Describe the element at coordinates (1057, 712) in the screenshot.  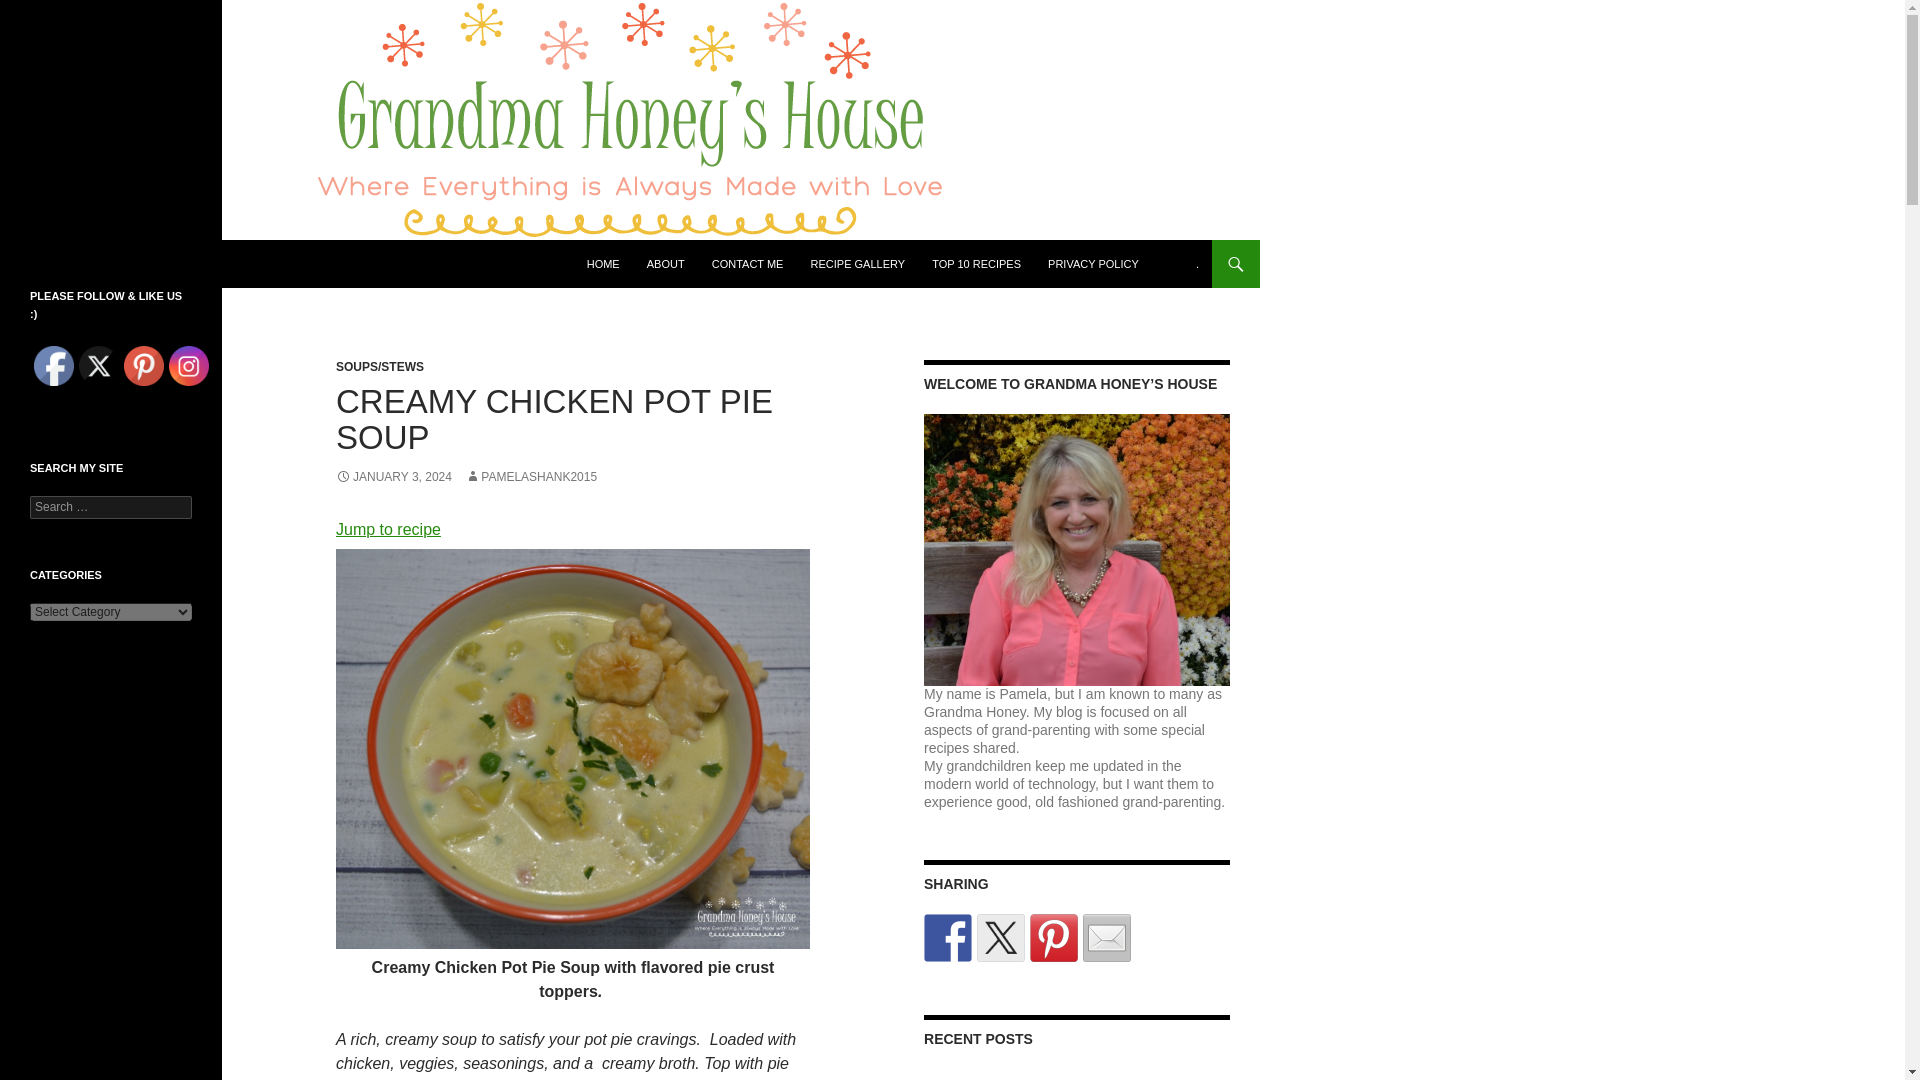
I see `My blog` at that location.